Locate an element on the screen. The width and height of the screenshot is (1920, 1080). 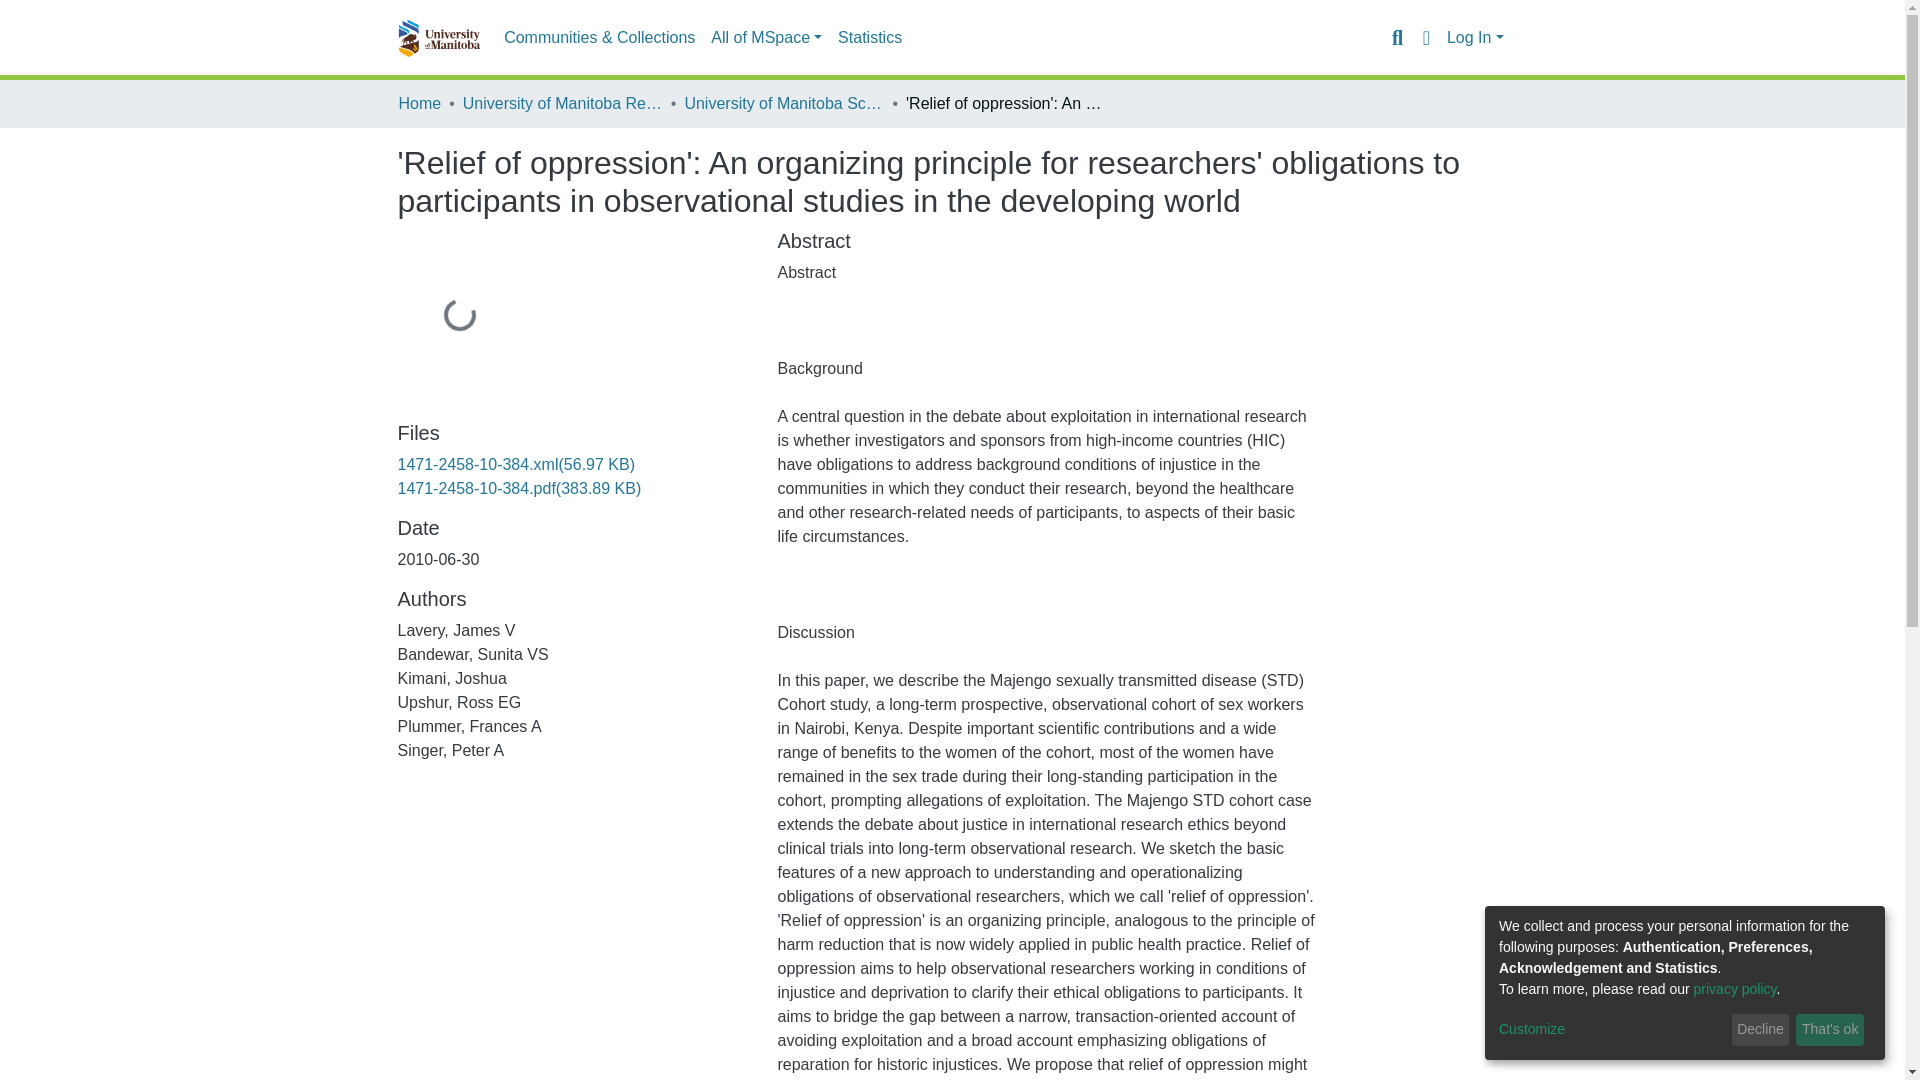
Home is located at coordinates (419, 103).